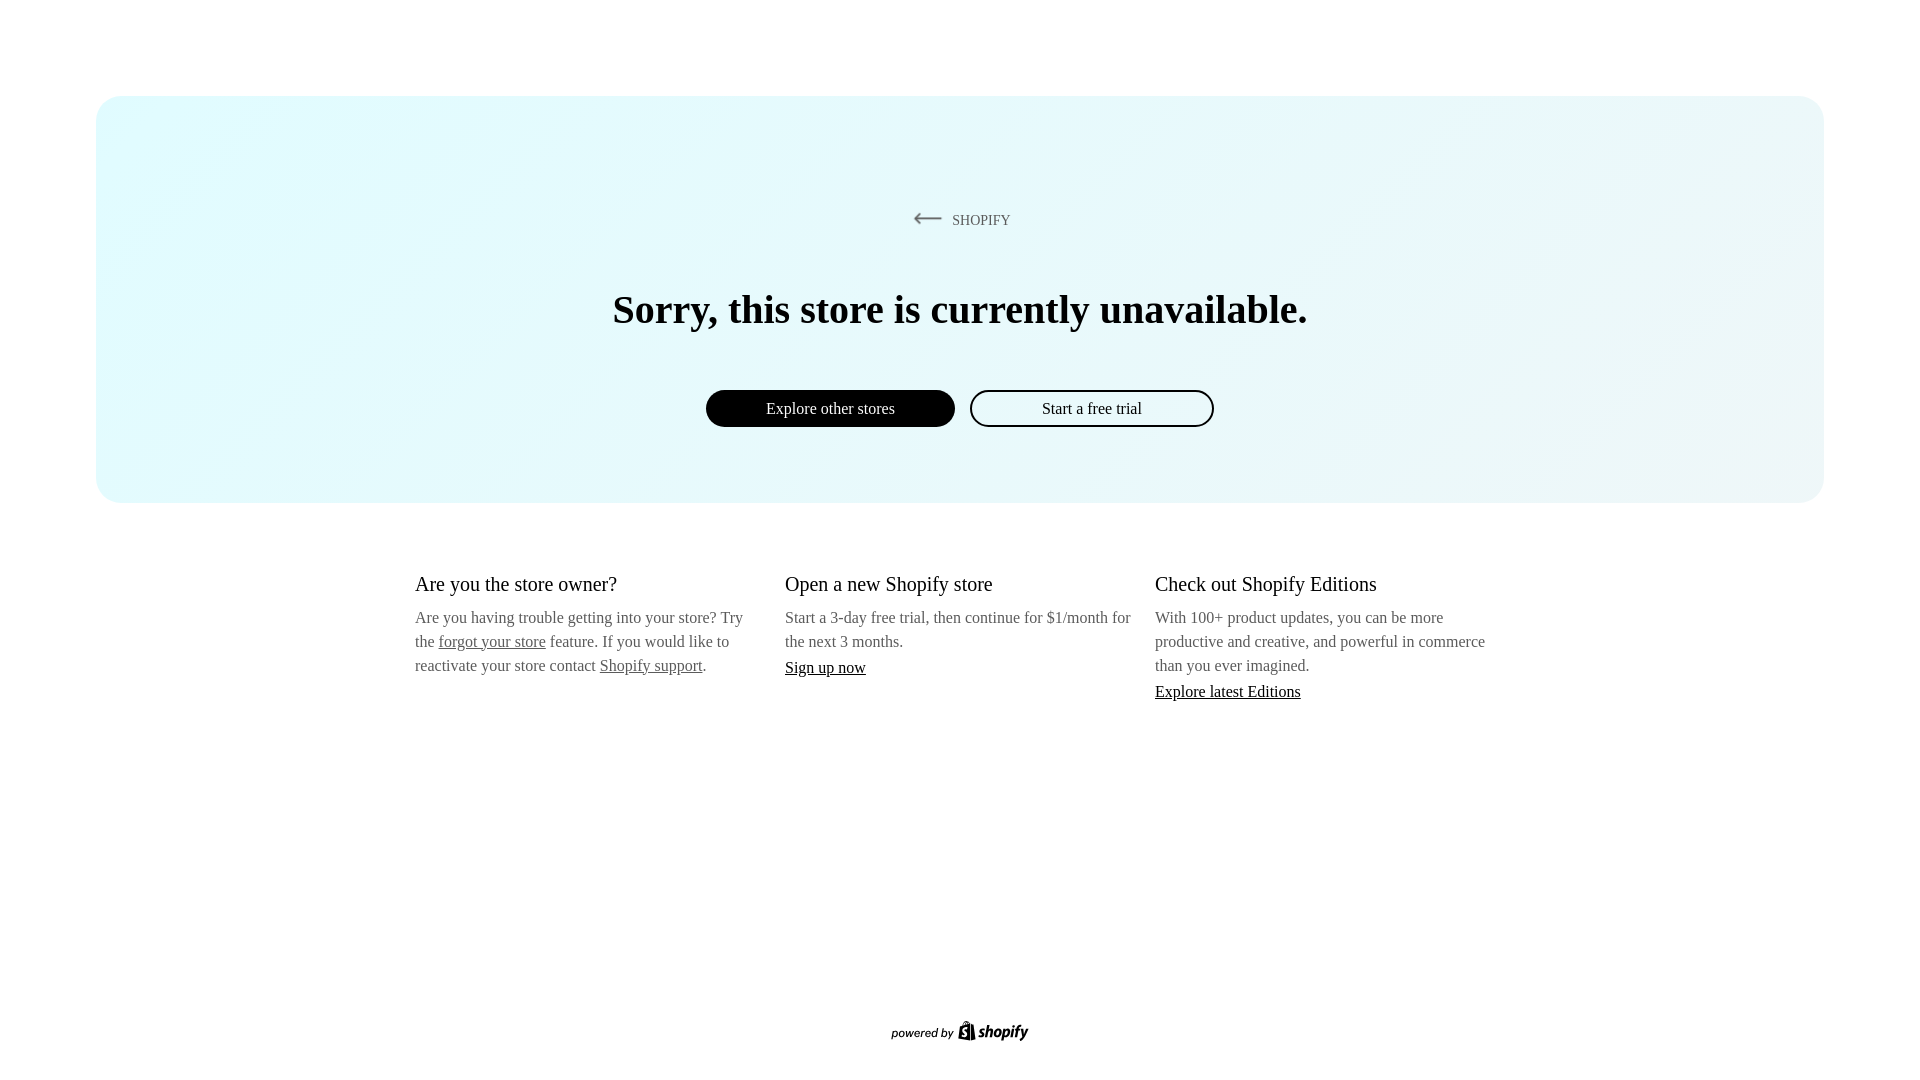 This screenshot has height=1080, width=1920. I want to click on Shopify support, so click(650, 664).